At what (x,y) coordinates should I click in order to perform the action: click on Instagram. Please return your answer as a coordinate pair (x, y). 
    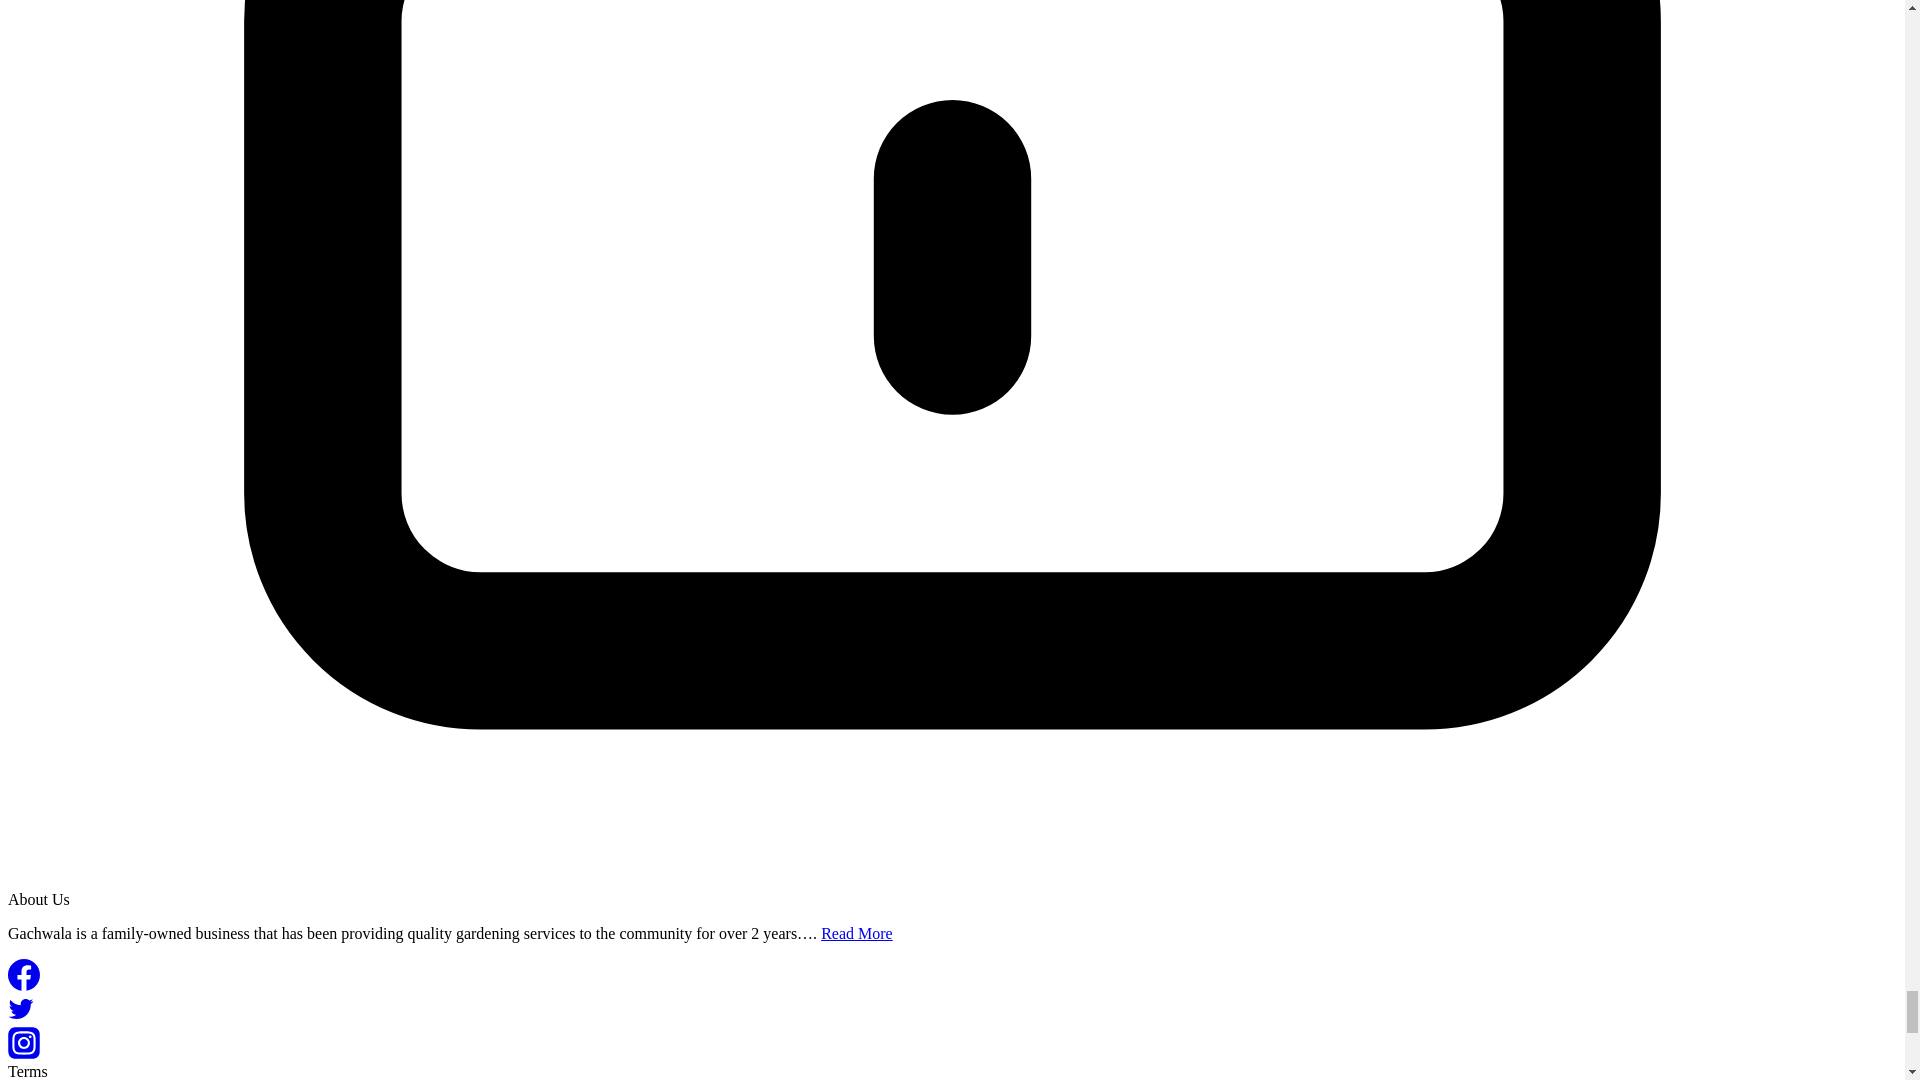
    Looking at the image, I should click on (24, 1043).